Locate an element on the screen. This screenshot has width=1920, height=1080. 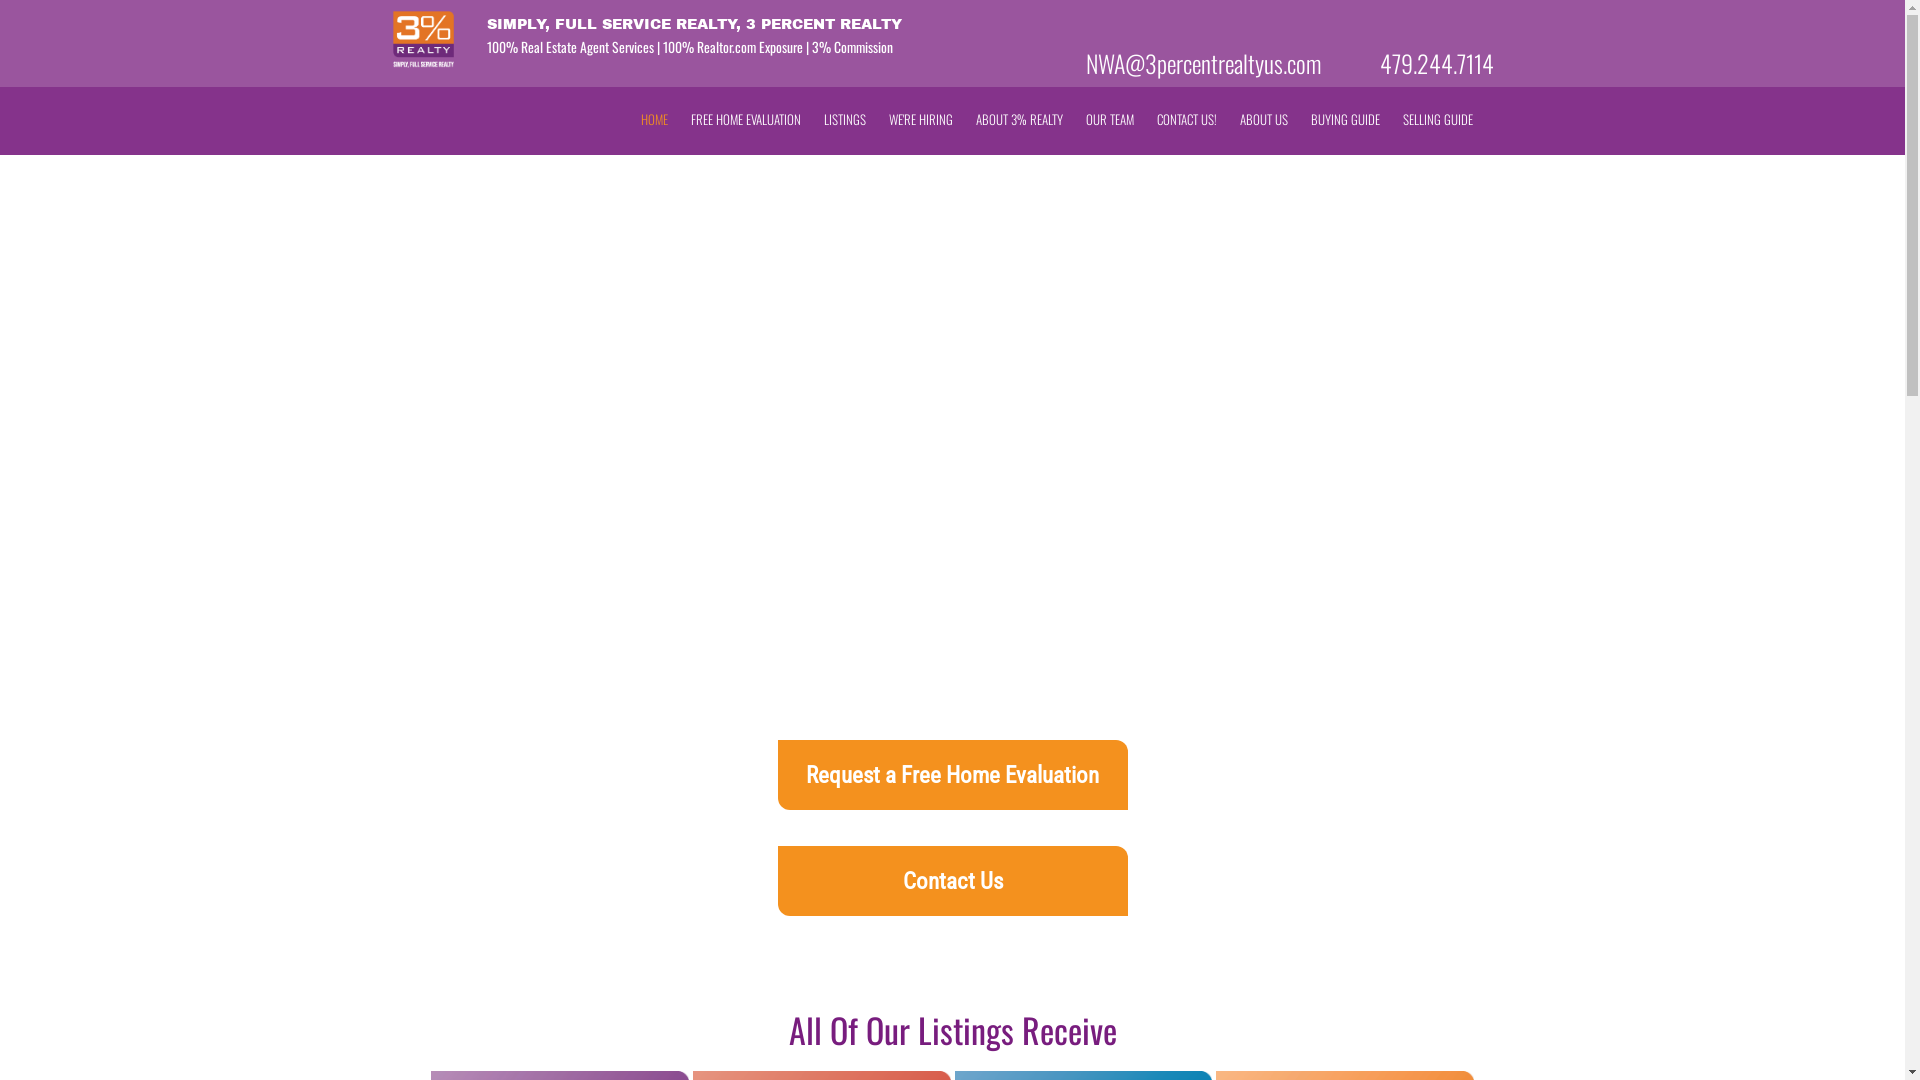
ABOUT US is located at coordinates (1264, 120).